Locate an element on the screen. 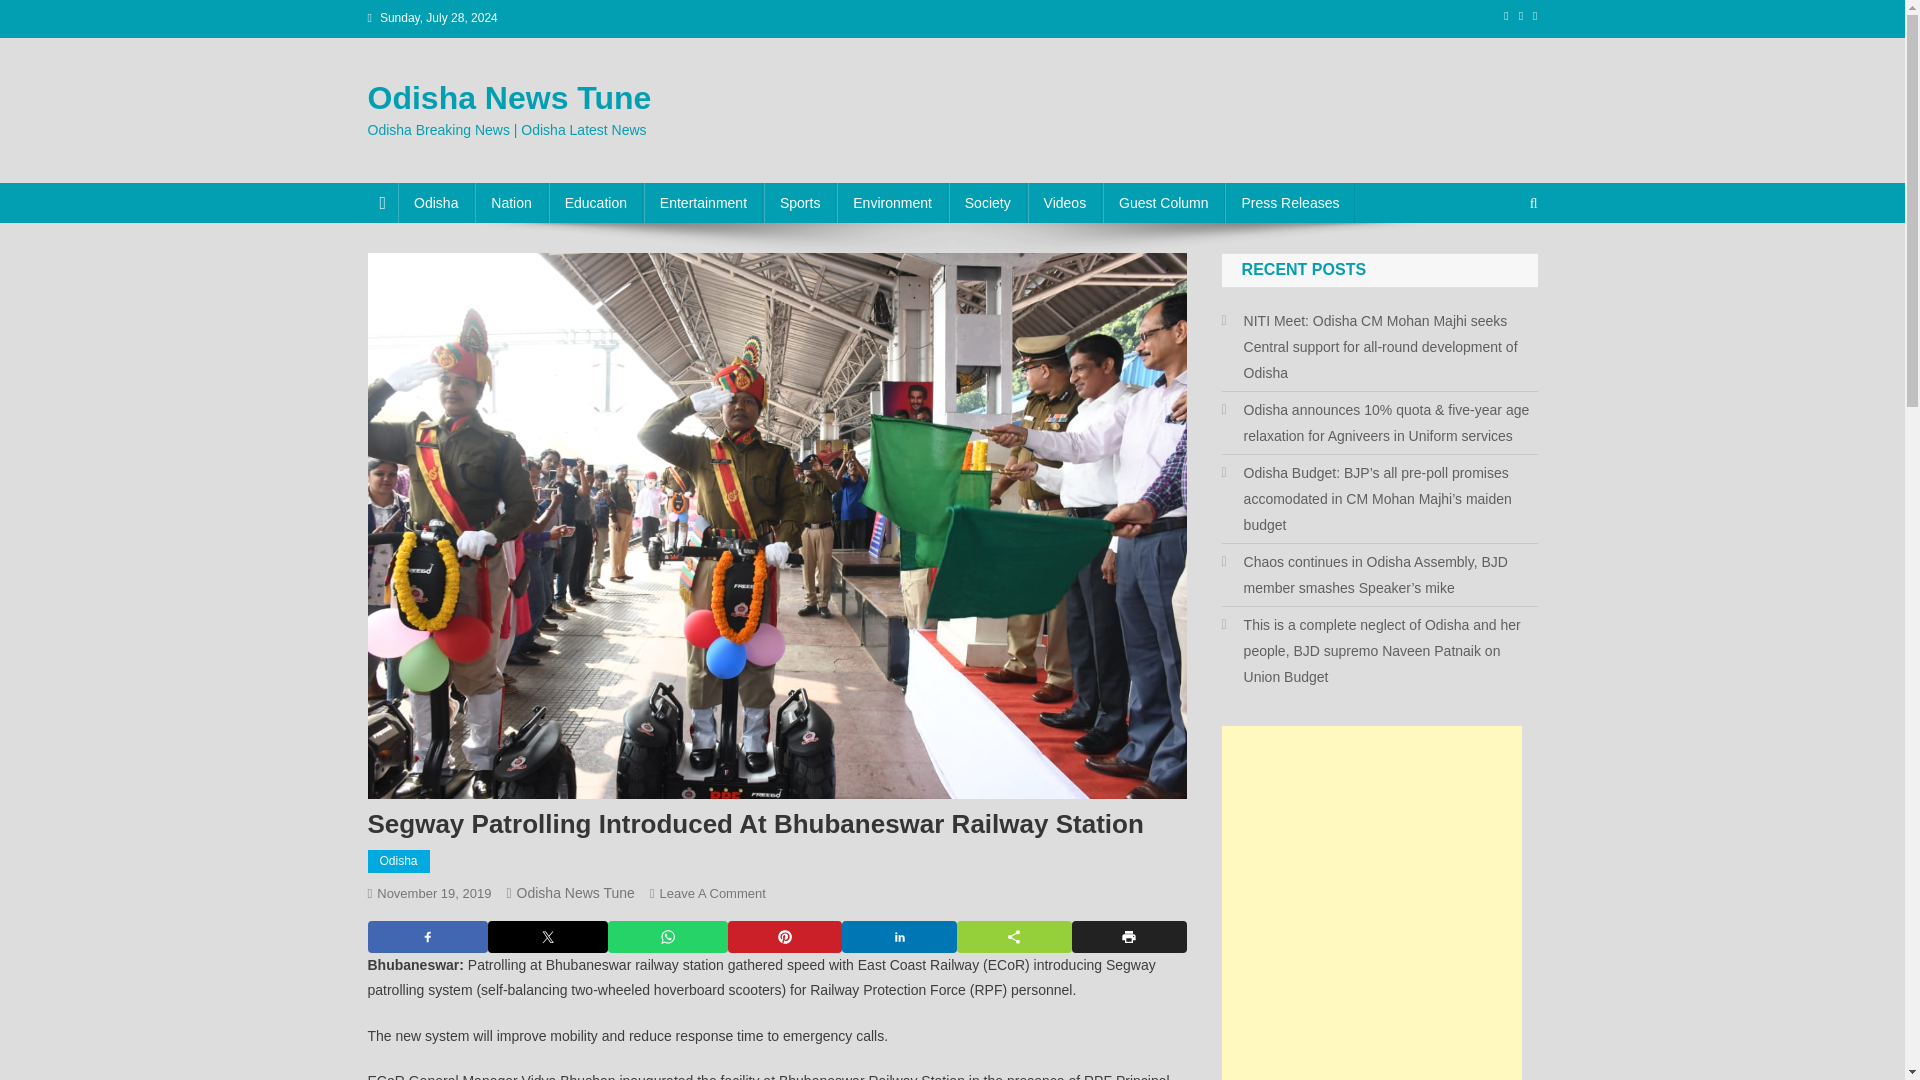 The width and height of the screenshot is (1920, 1080). Odisha News Tune is located at coordinates (510, 97).